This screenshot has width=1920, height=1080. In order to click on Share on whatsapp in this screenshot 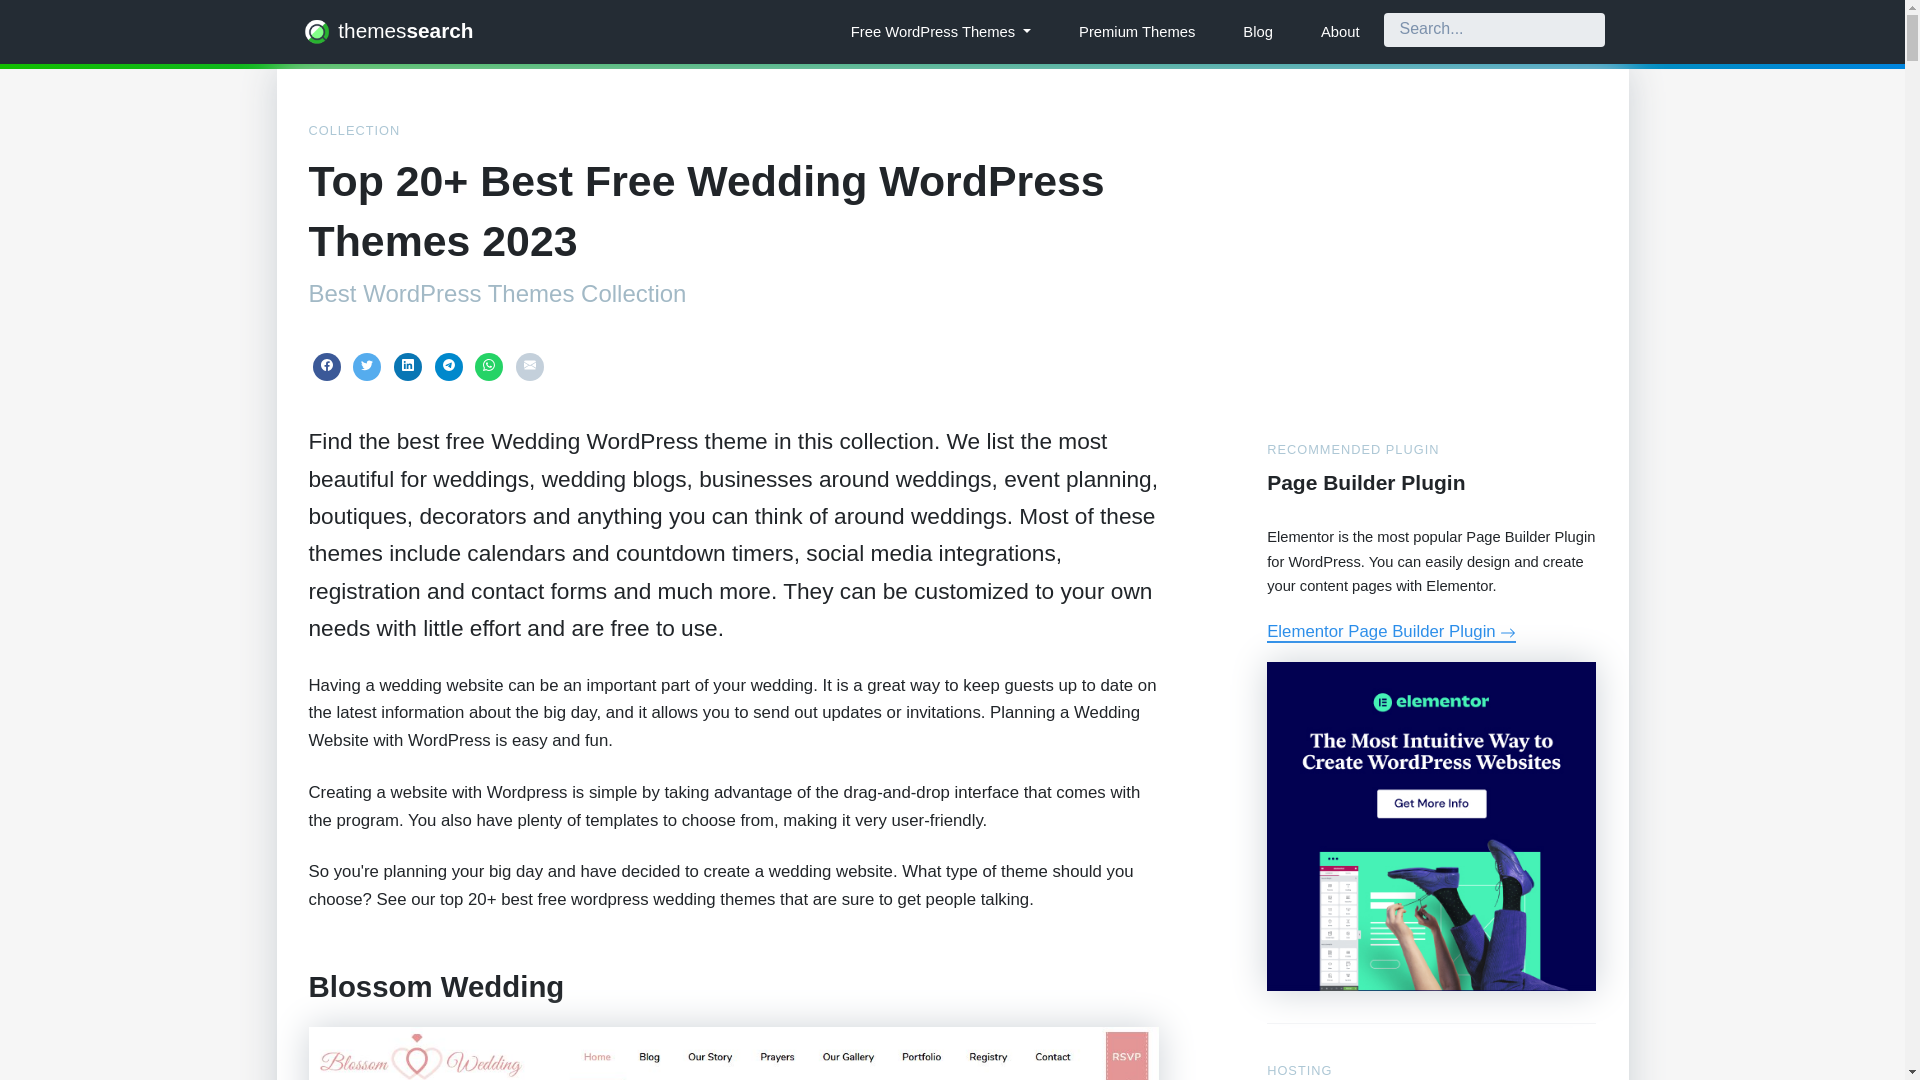, I will do `click(488, 367)`.